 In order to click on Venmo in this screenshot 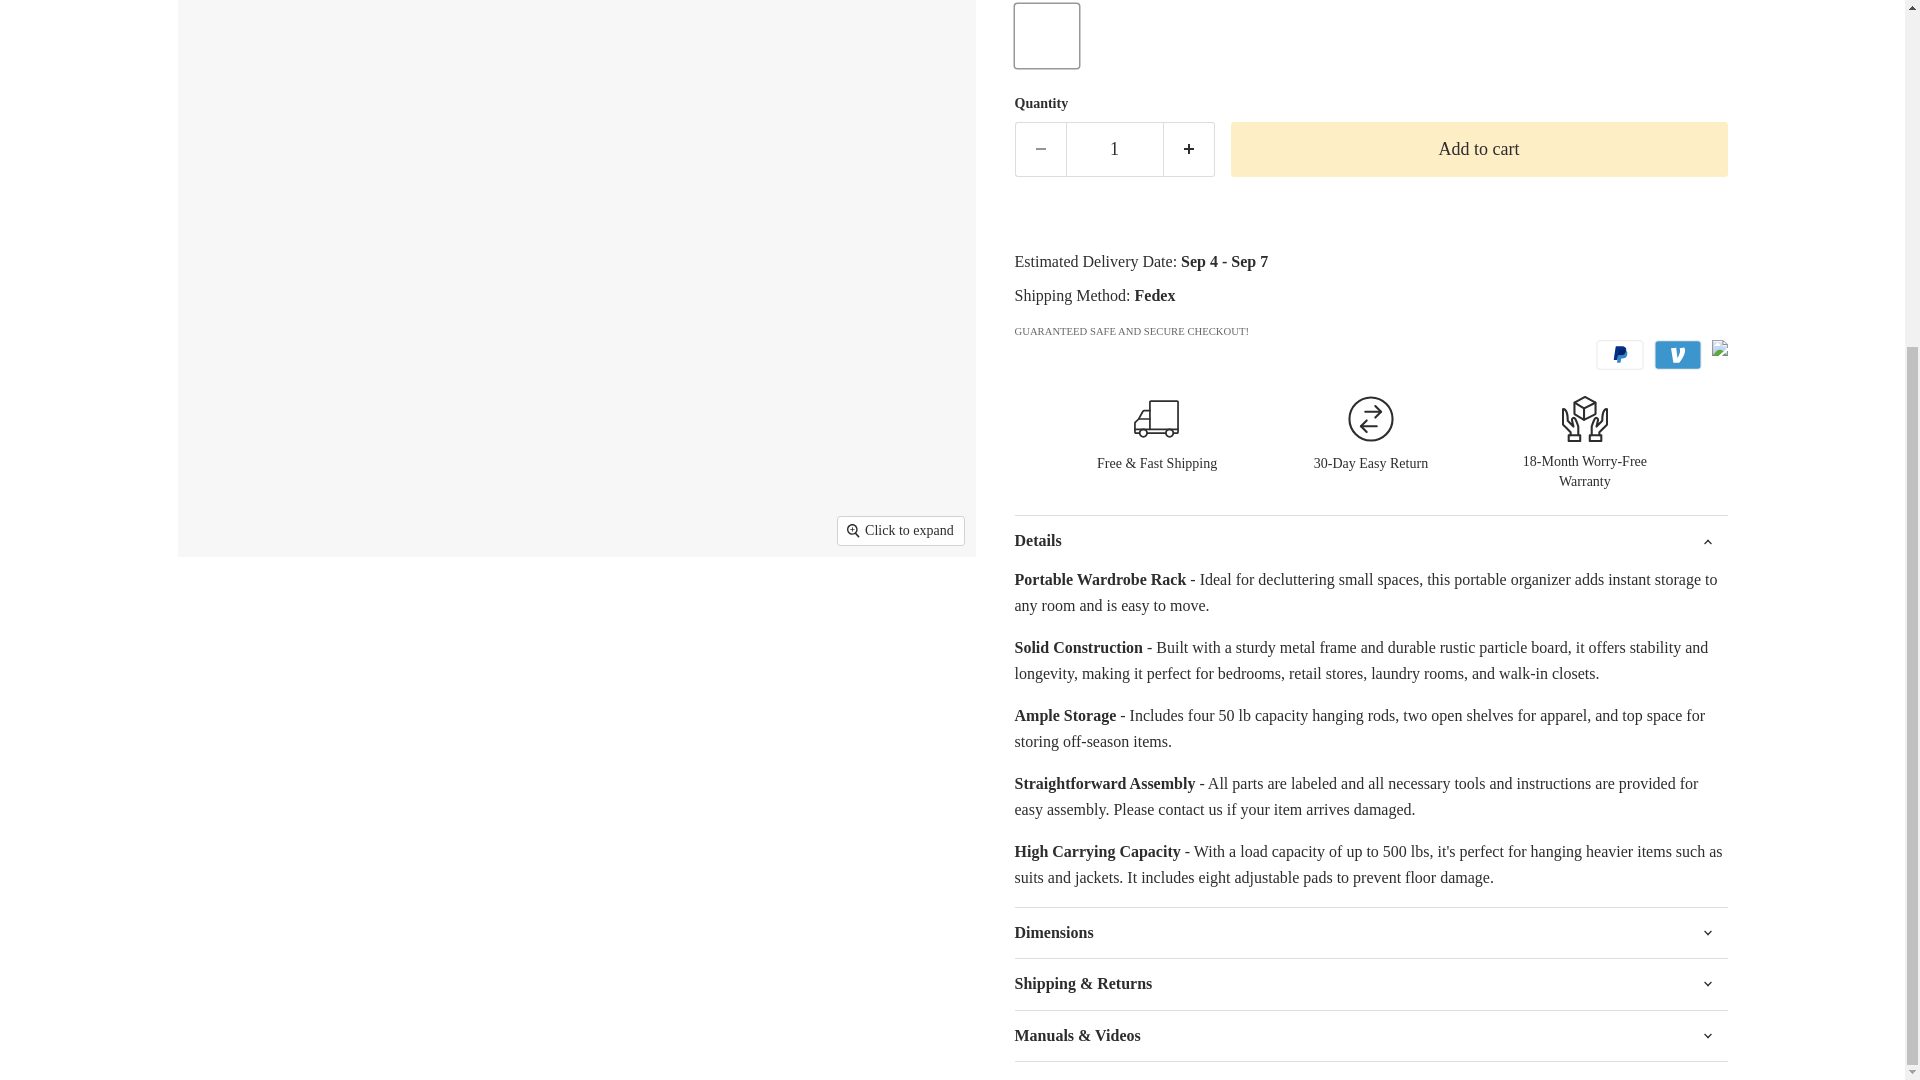, I will do `click(1677, 355)`.